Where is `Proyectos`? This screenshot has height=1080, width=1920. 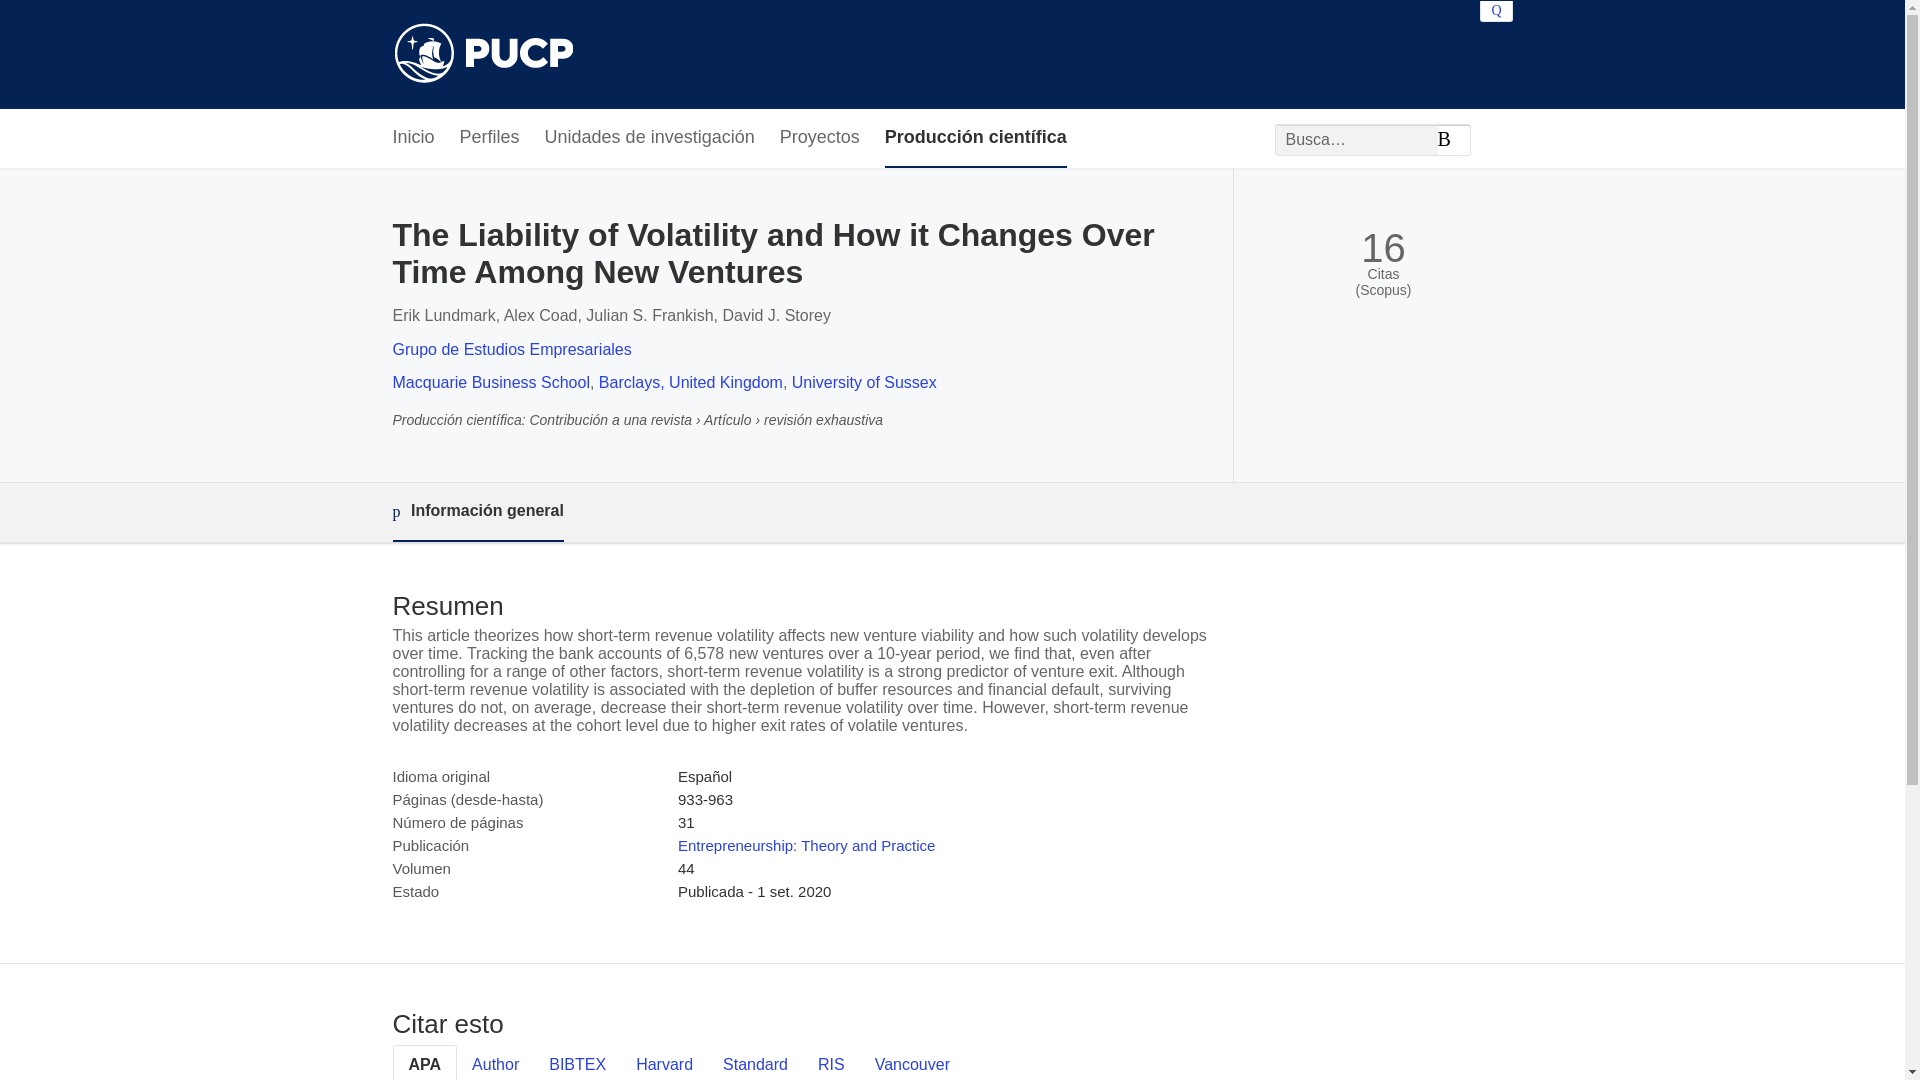
Proyectos is located at coordinates (820, 138).